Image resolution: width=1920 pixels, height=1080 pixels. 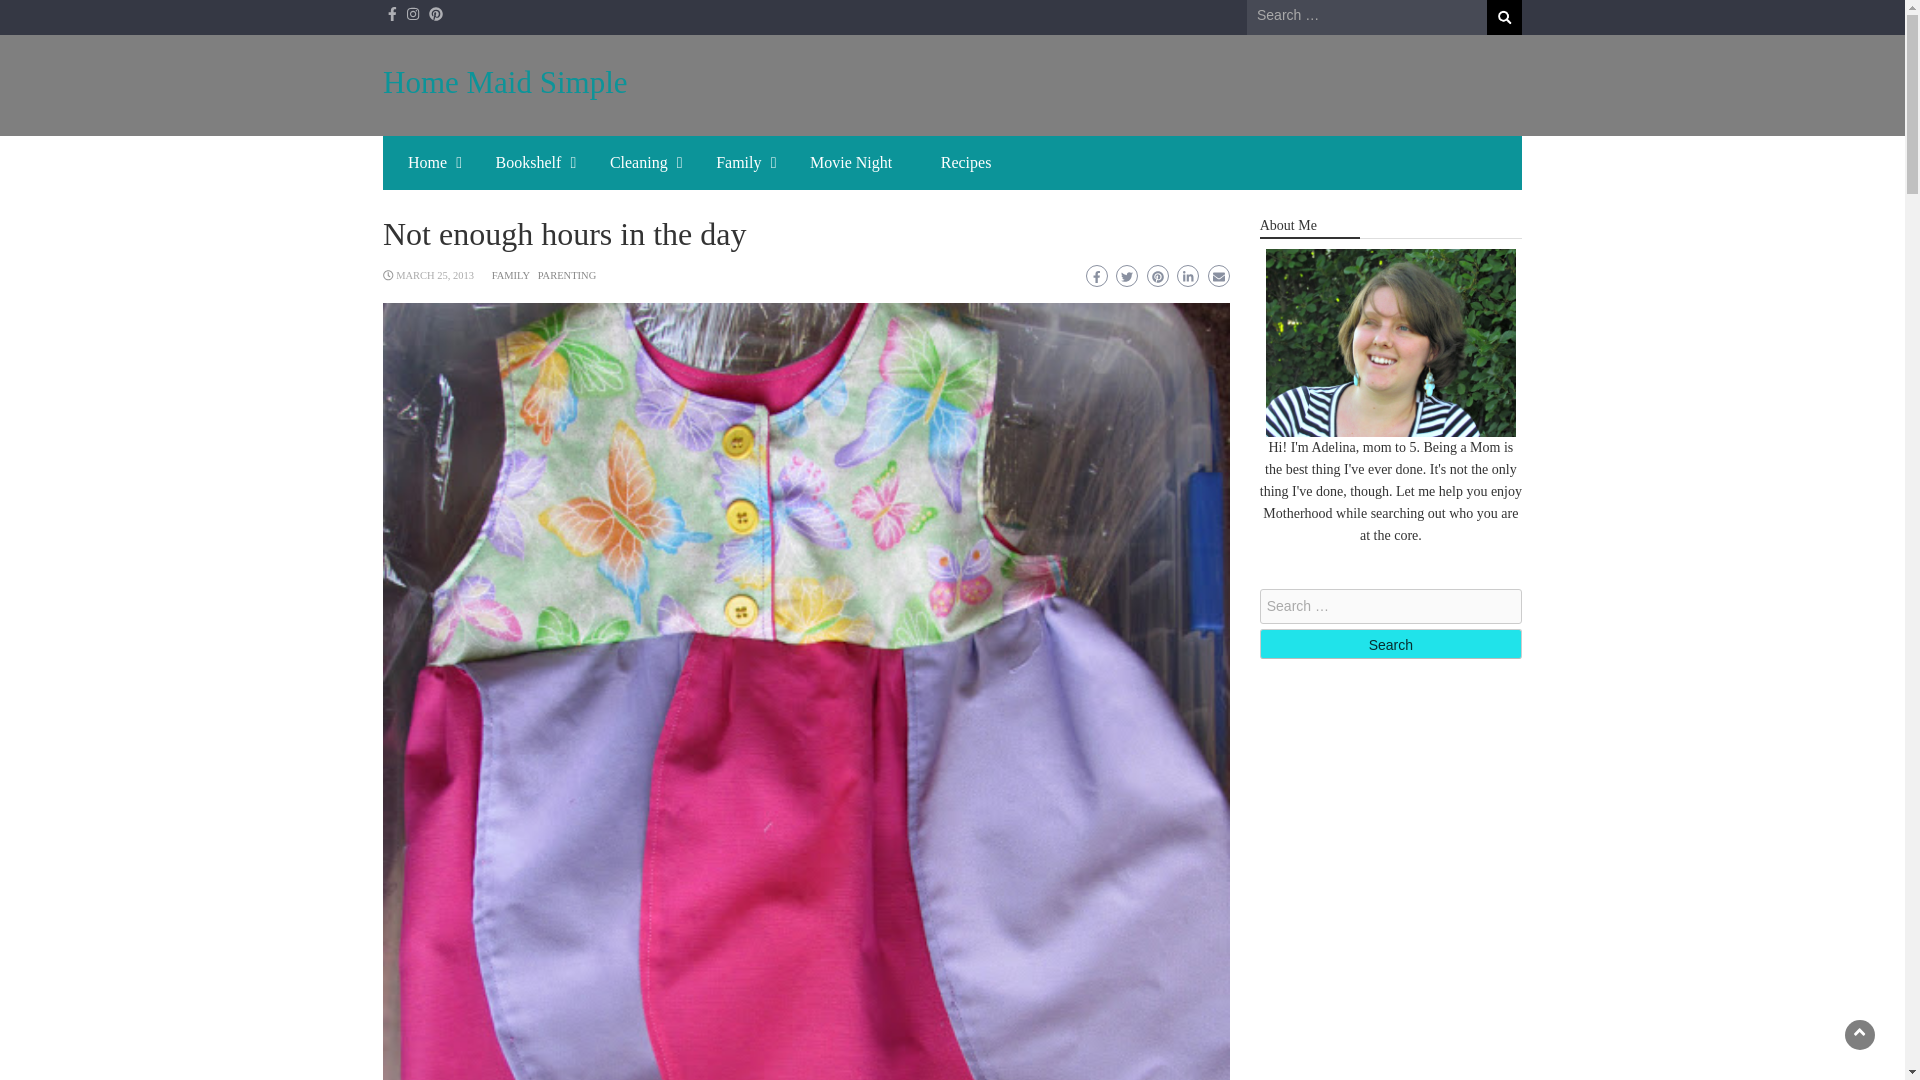 I want to click on Family, so click(x=738, y=163).